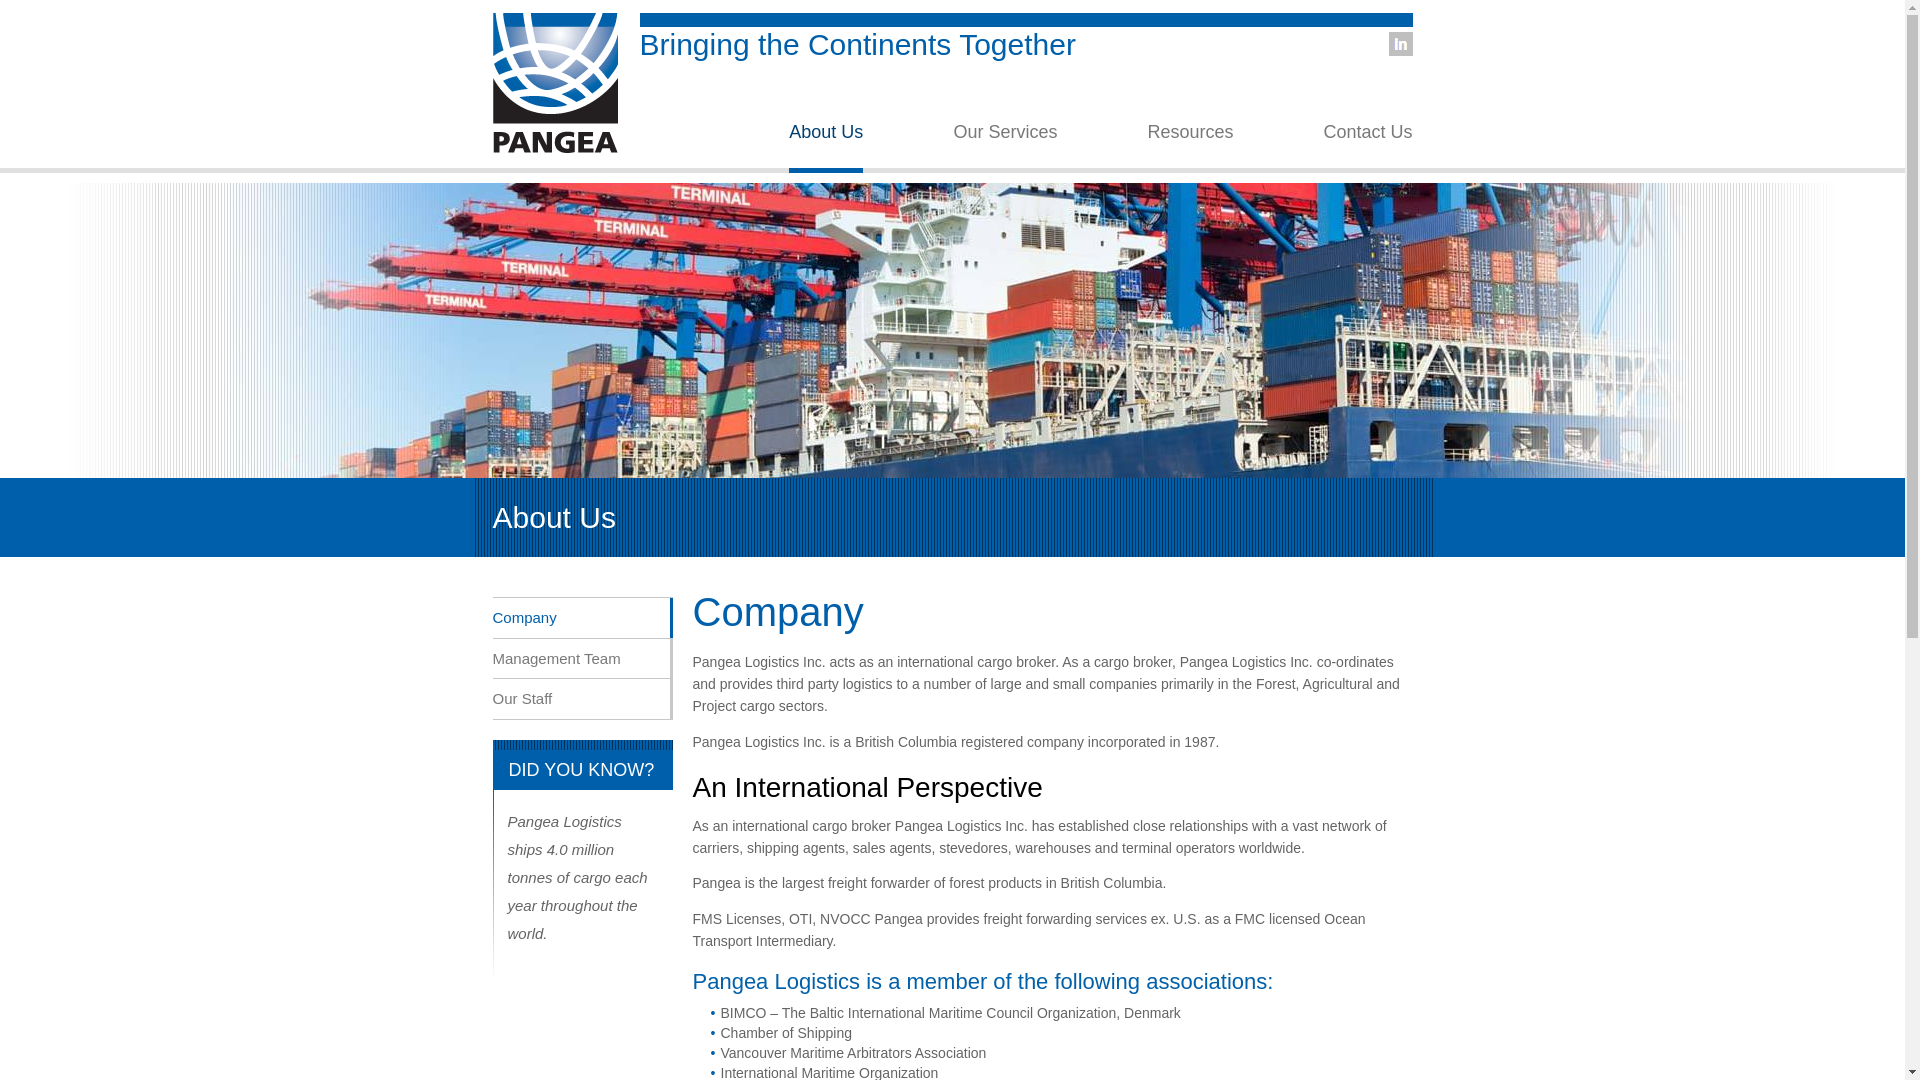 This screenshot has height=1080, width=1920. What do you see at coordinates (826, 148) in the screenshot?
I see `About Us` at bounding box center [826, 148].